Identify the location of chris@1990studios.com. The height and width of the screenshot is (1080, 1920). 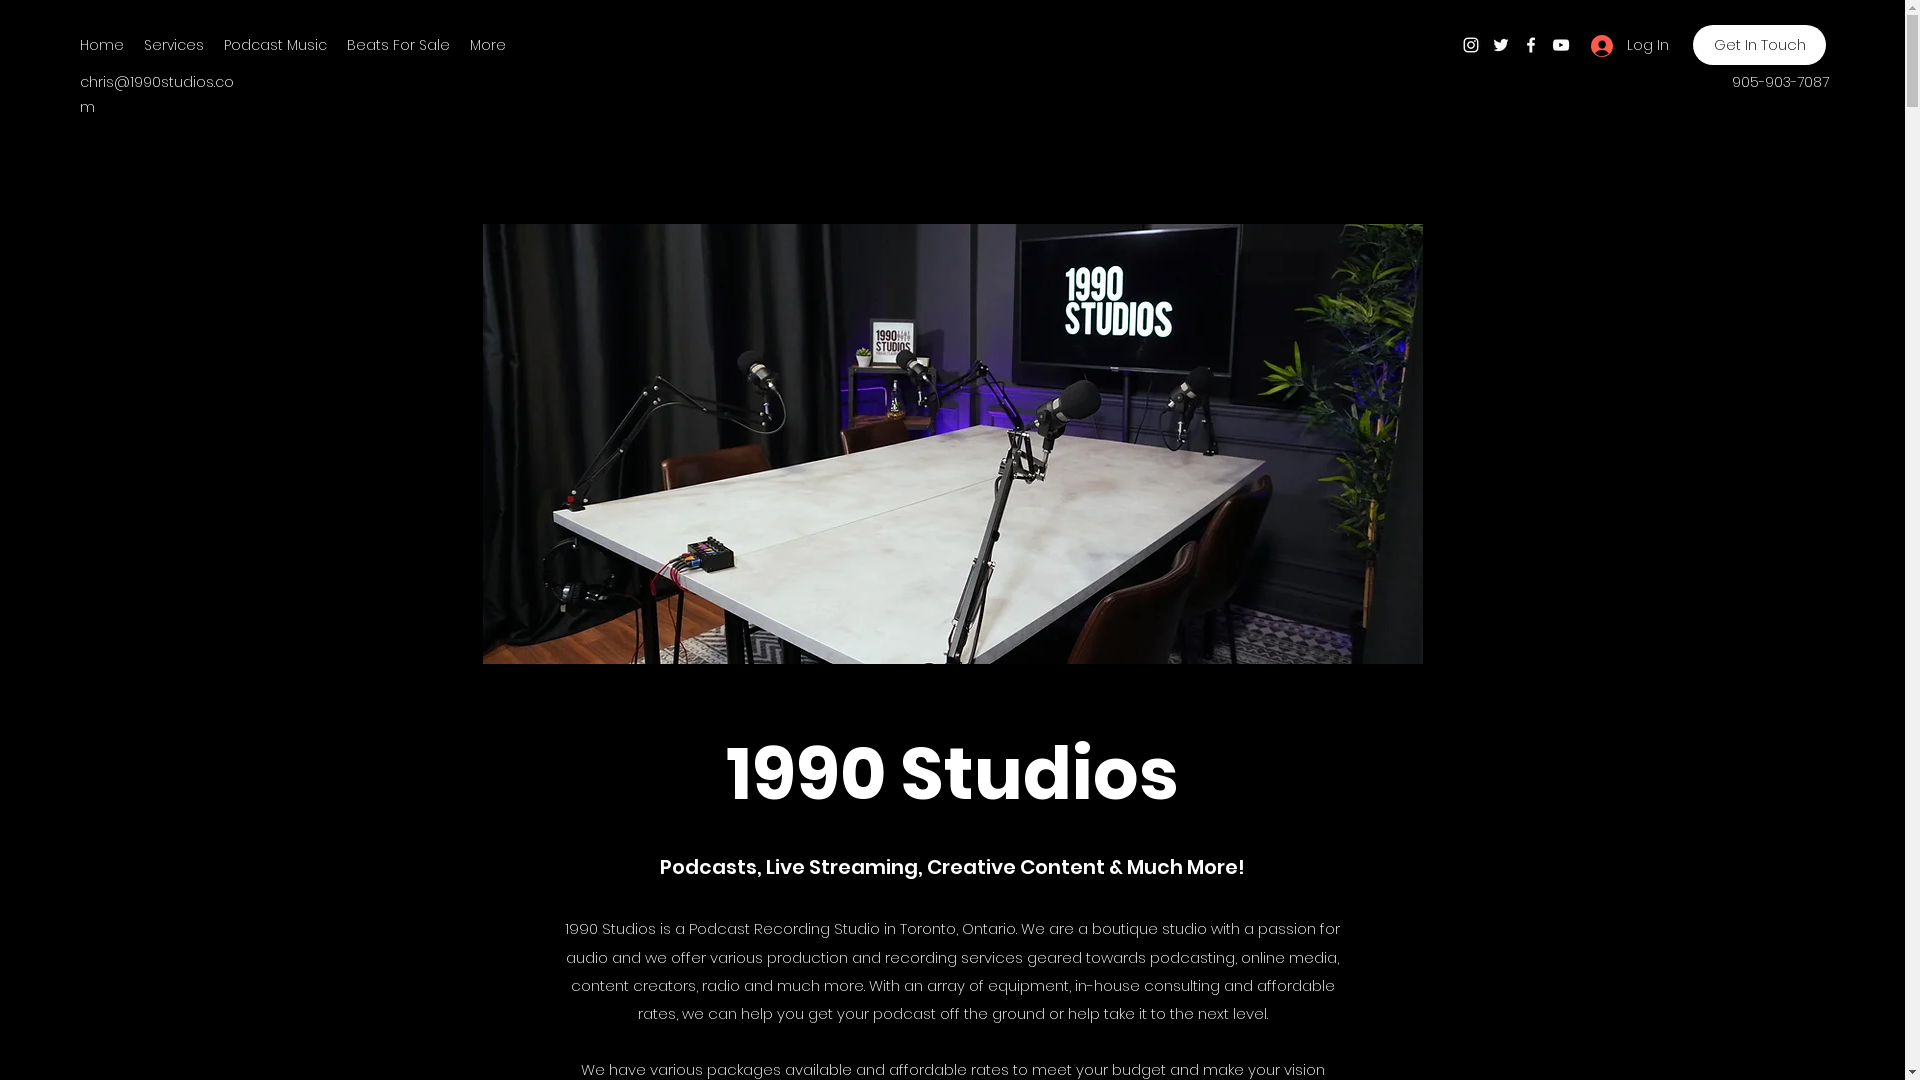
(157, 94).